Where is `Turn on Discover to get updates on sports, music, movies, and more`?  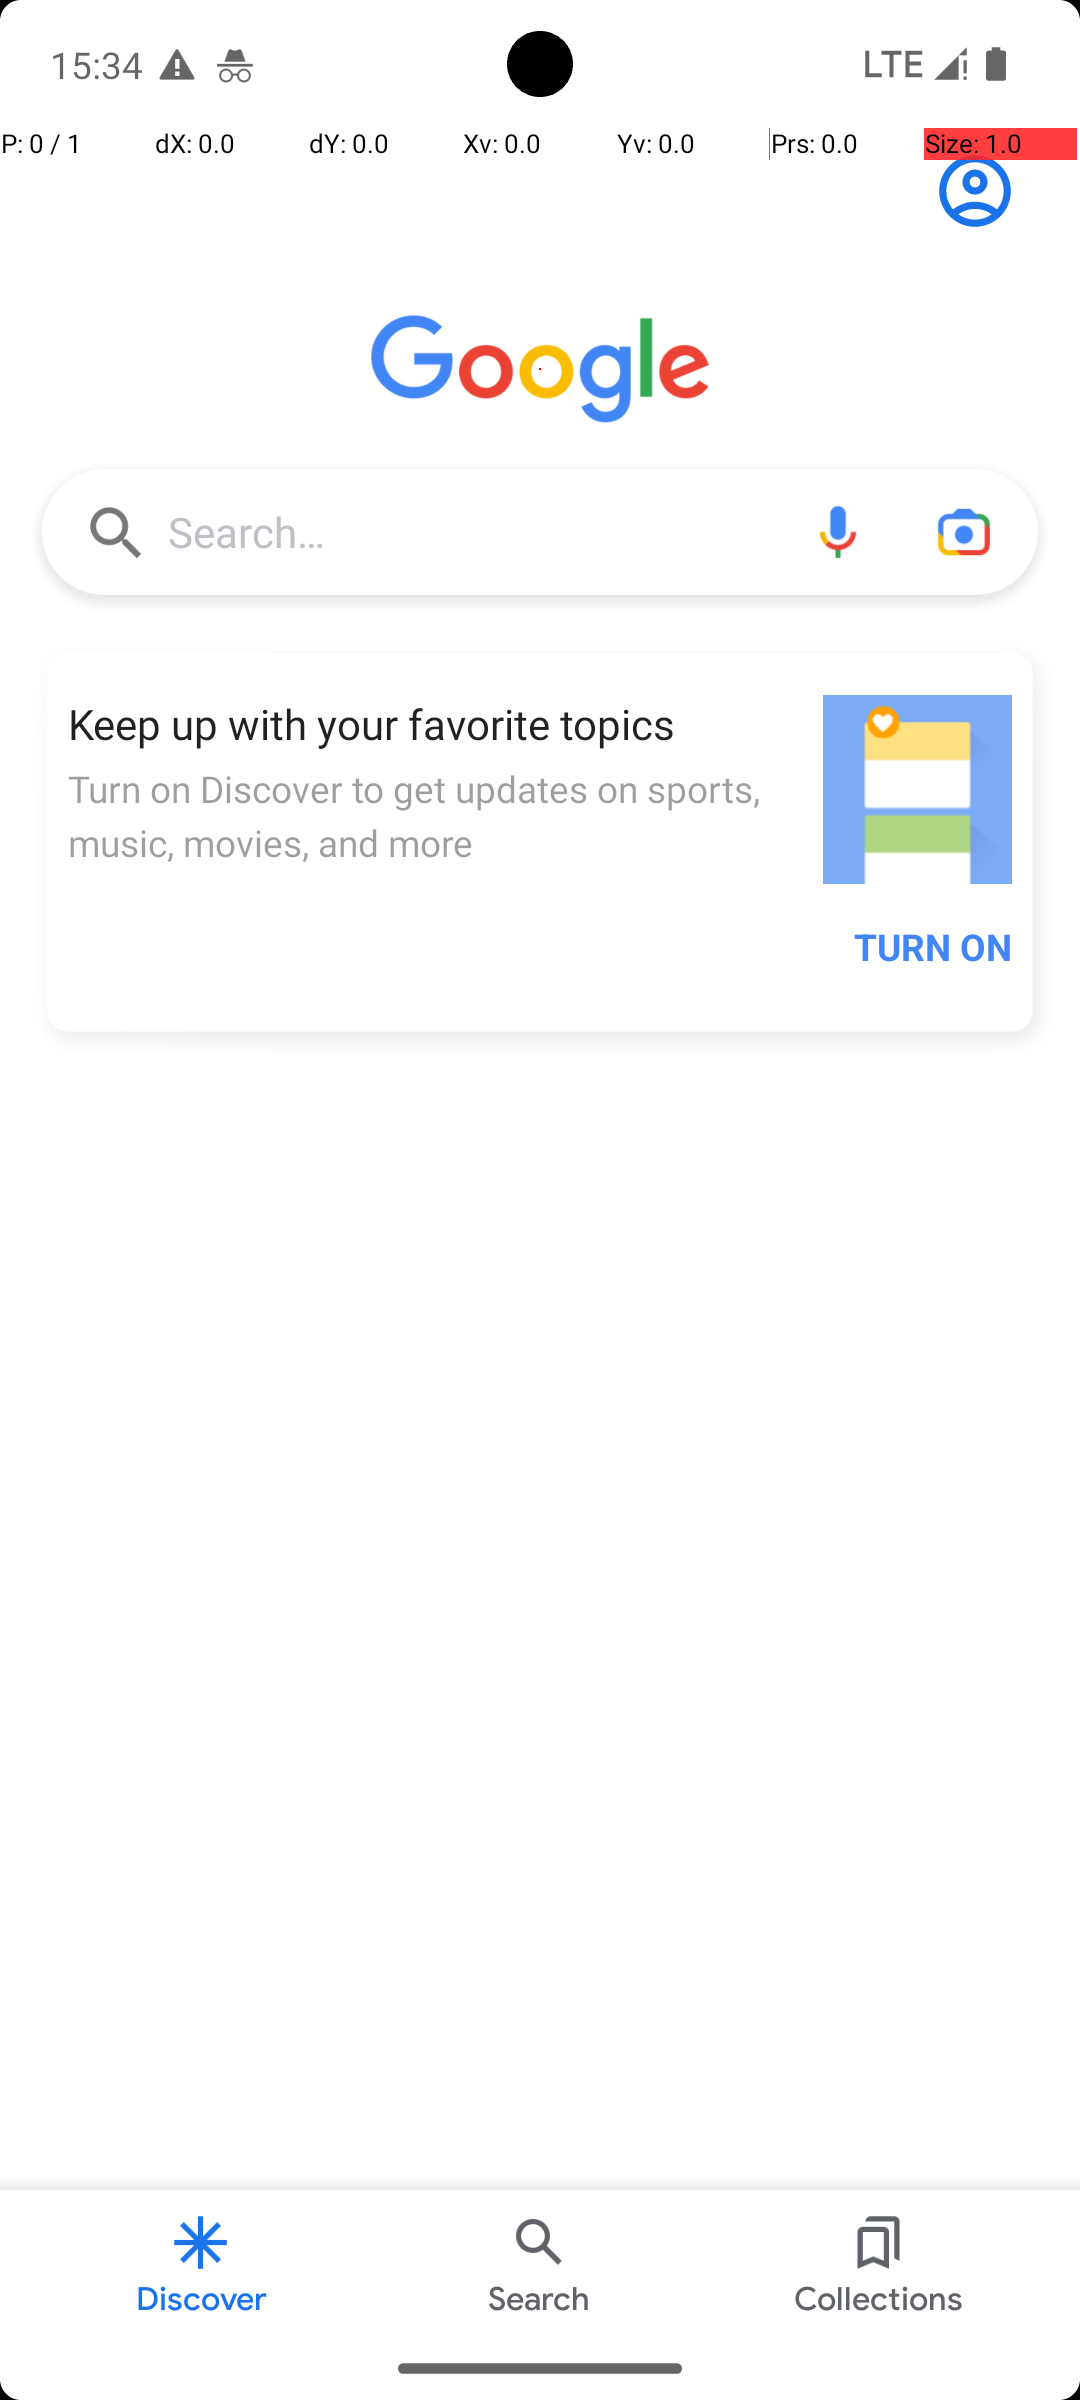 Turn on Discover to get updates on sports, music, movies, and more is located at coordinates (435, 816).